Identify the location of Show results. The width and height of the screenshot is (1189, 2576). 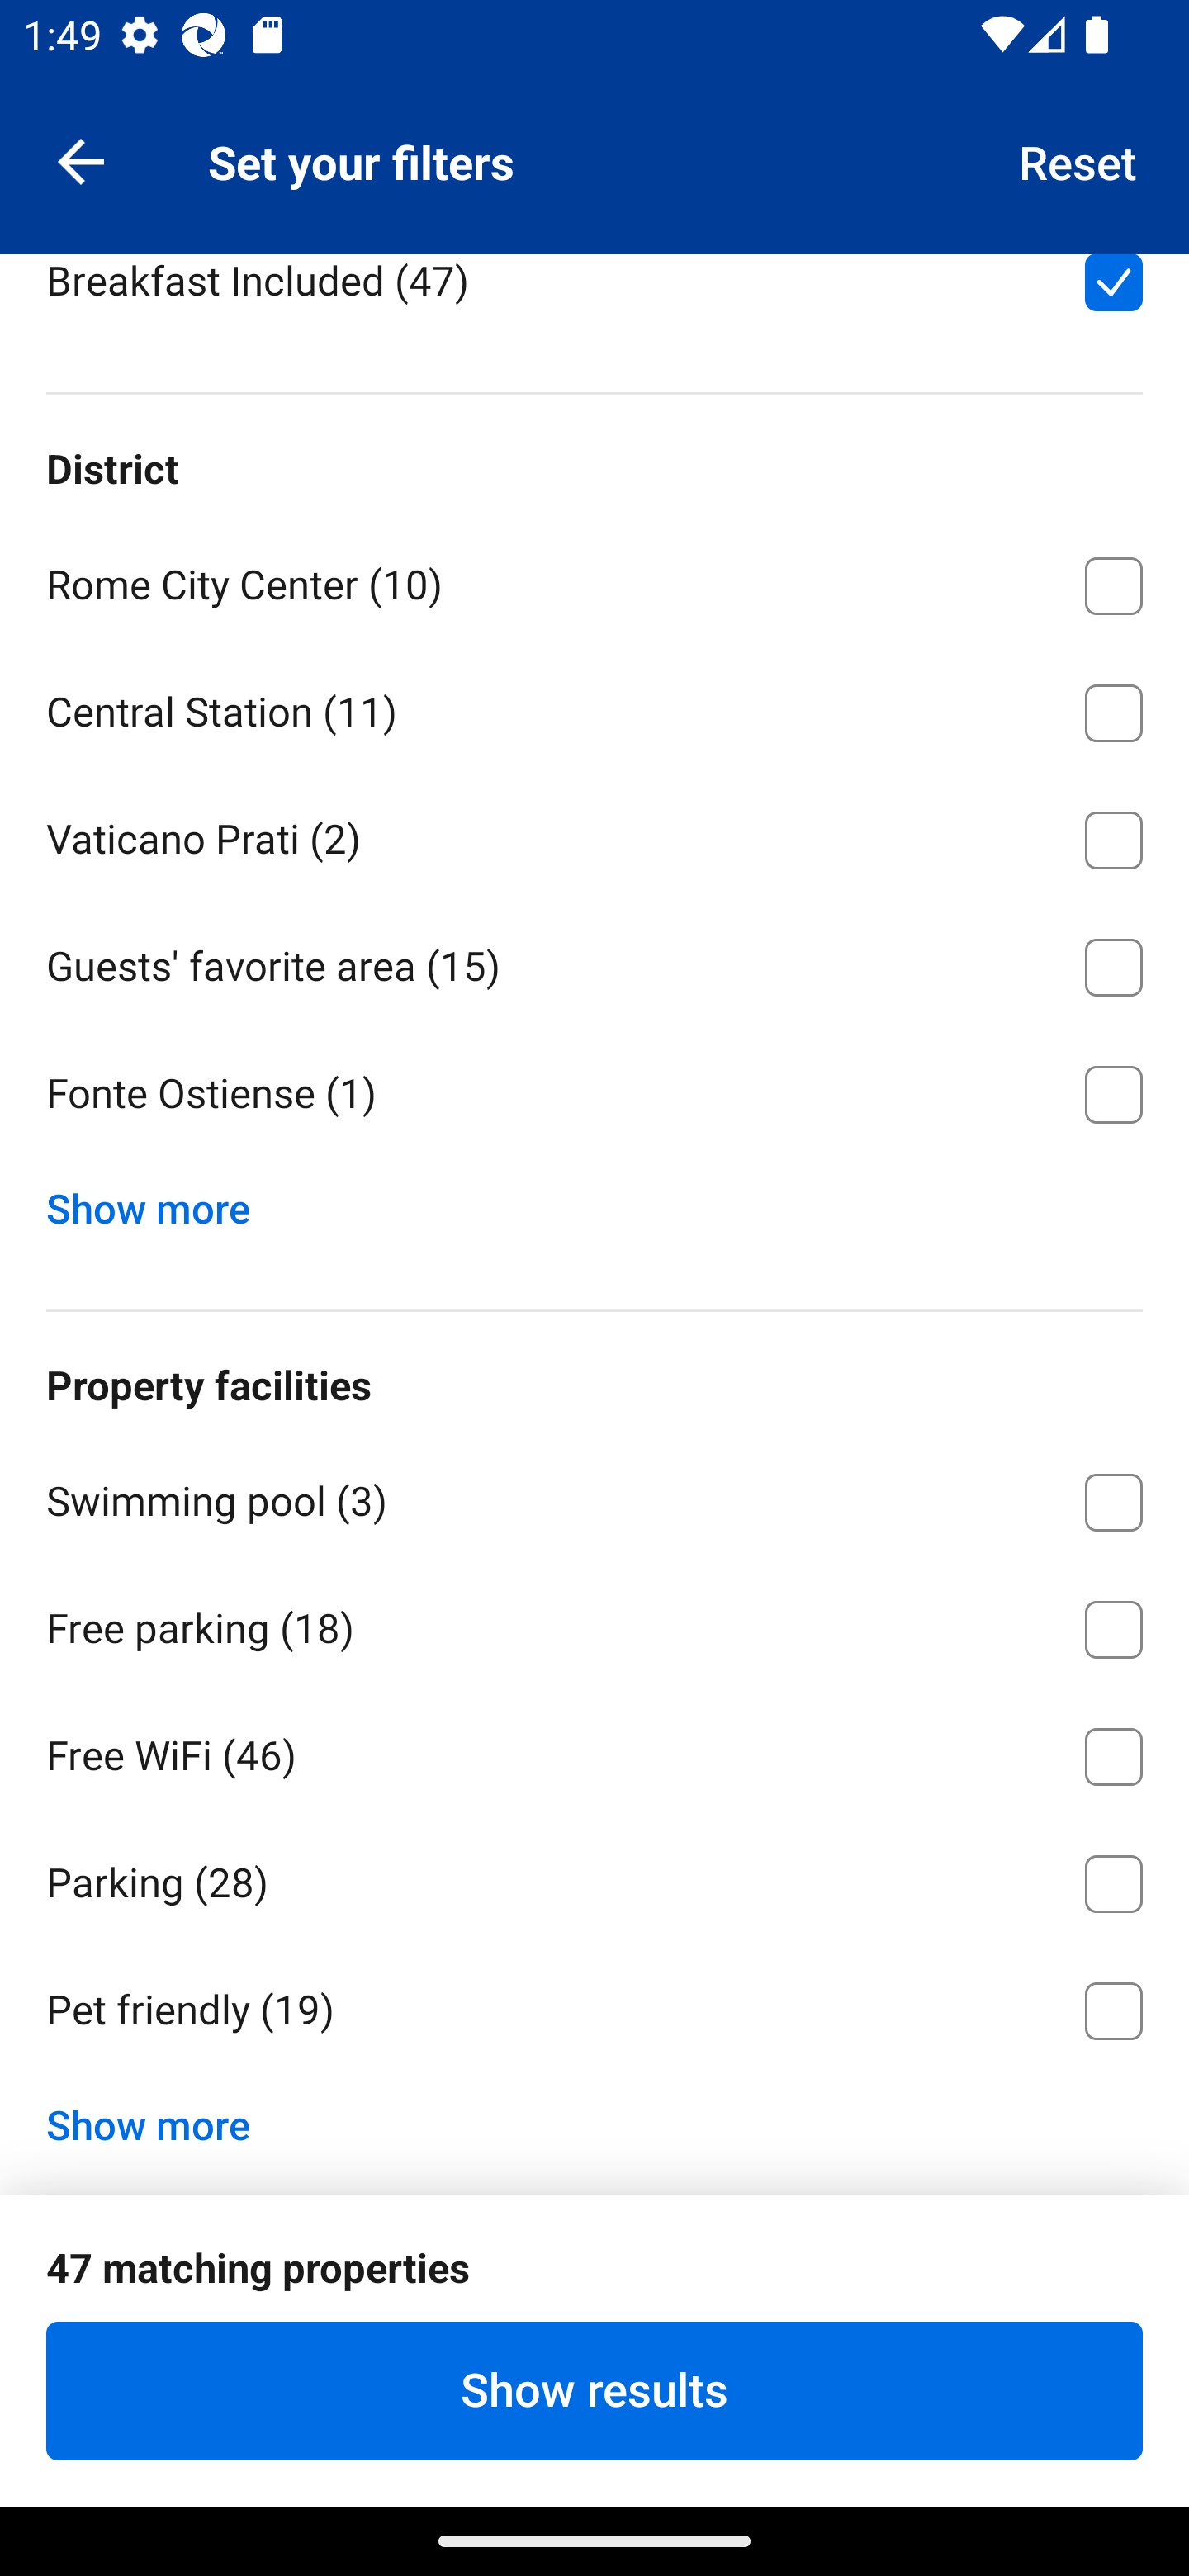
(594, 2390).